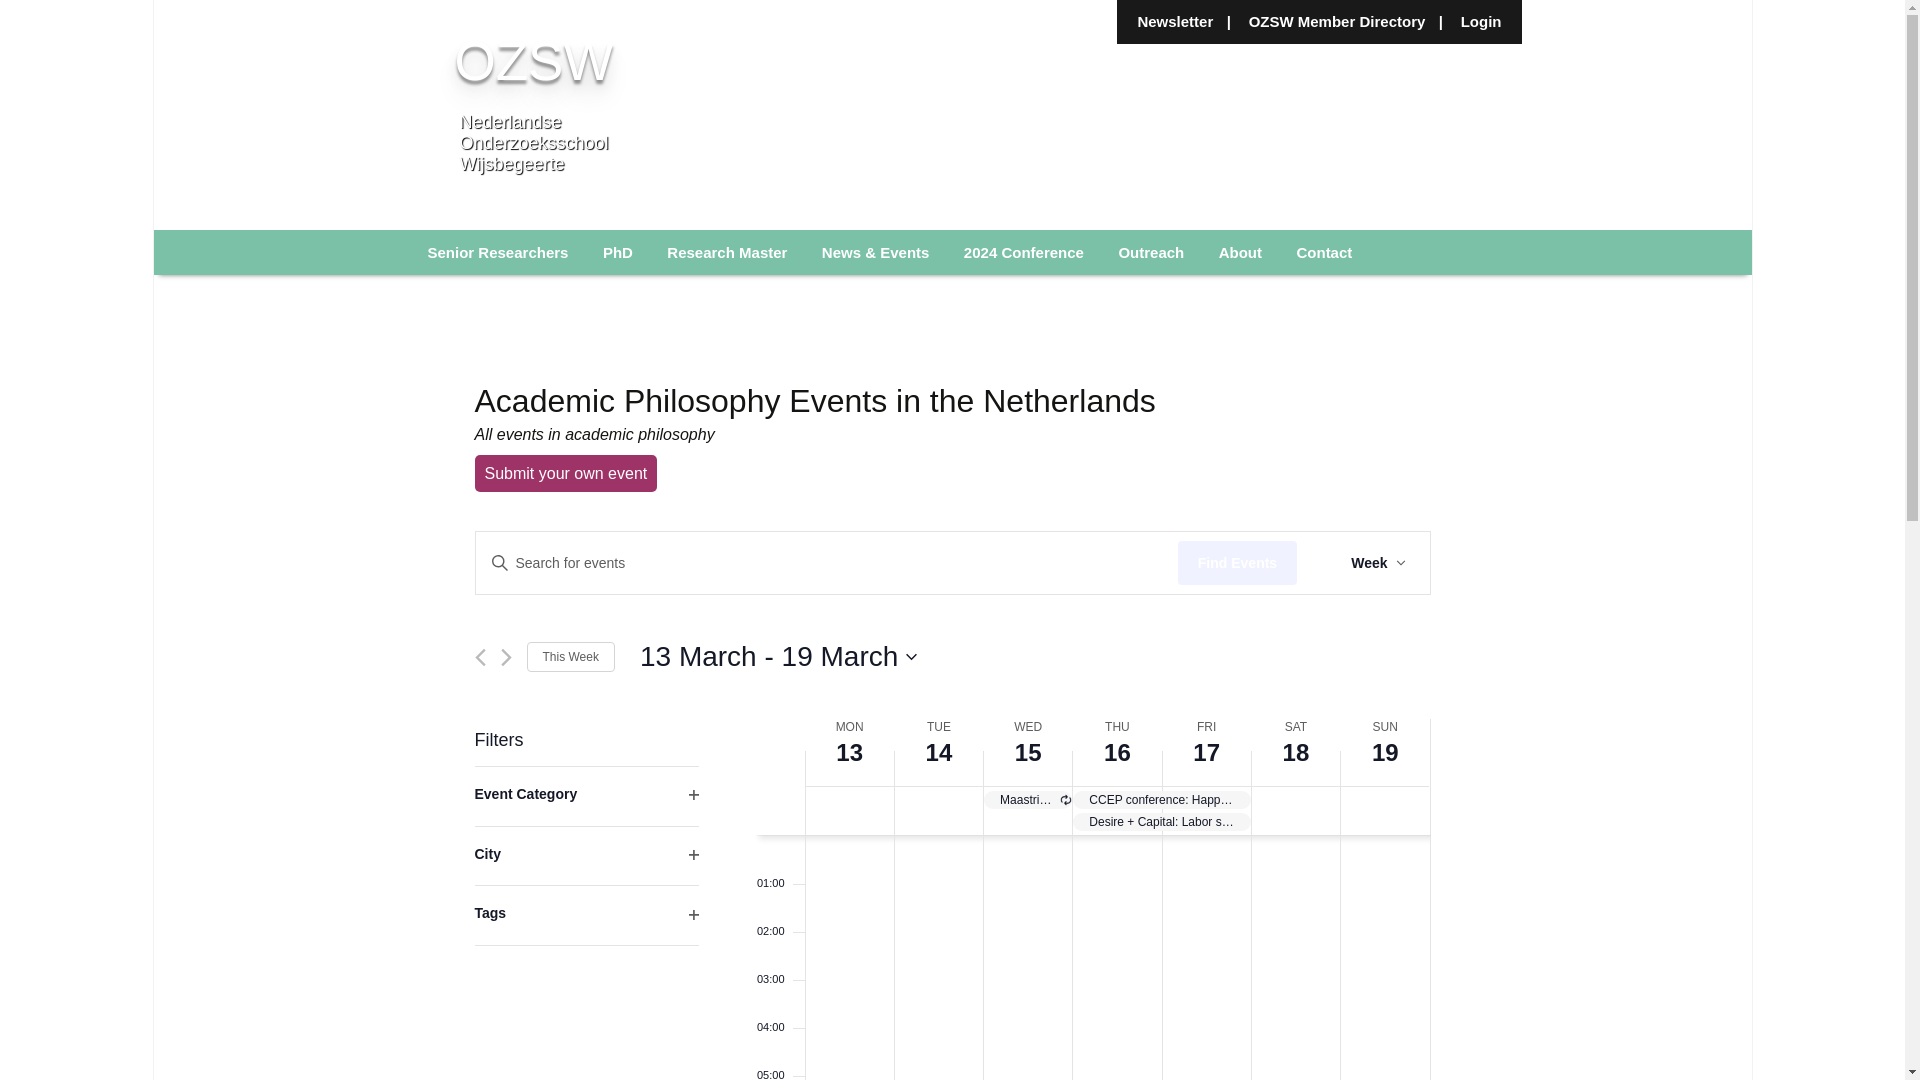 This screenshot has width=1920, height=1080. Describe the element at coordinates (752, 304) in the screenshot. I see `Information for ReMa students` at that location.